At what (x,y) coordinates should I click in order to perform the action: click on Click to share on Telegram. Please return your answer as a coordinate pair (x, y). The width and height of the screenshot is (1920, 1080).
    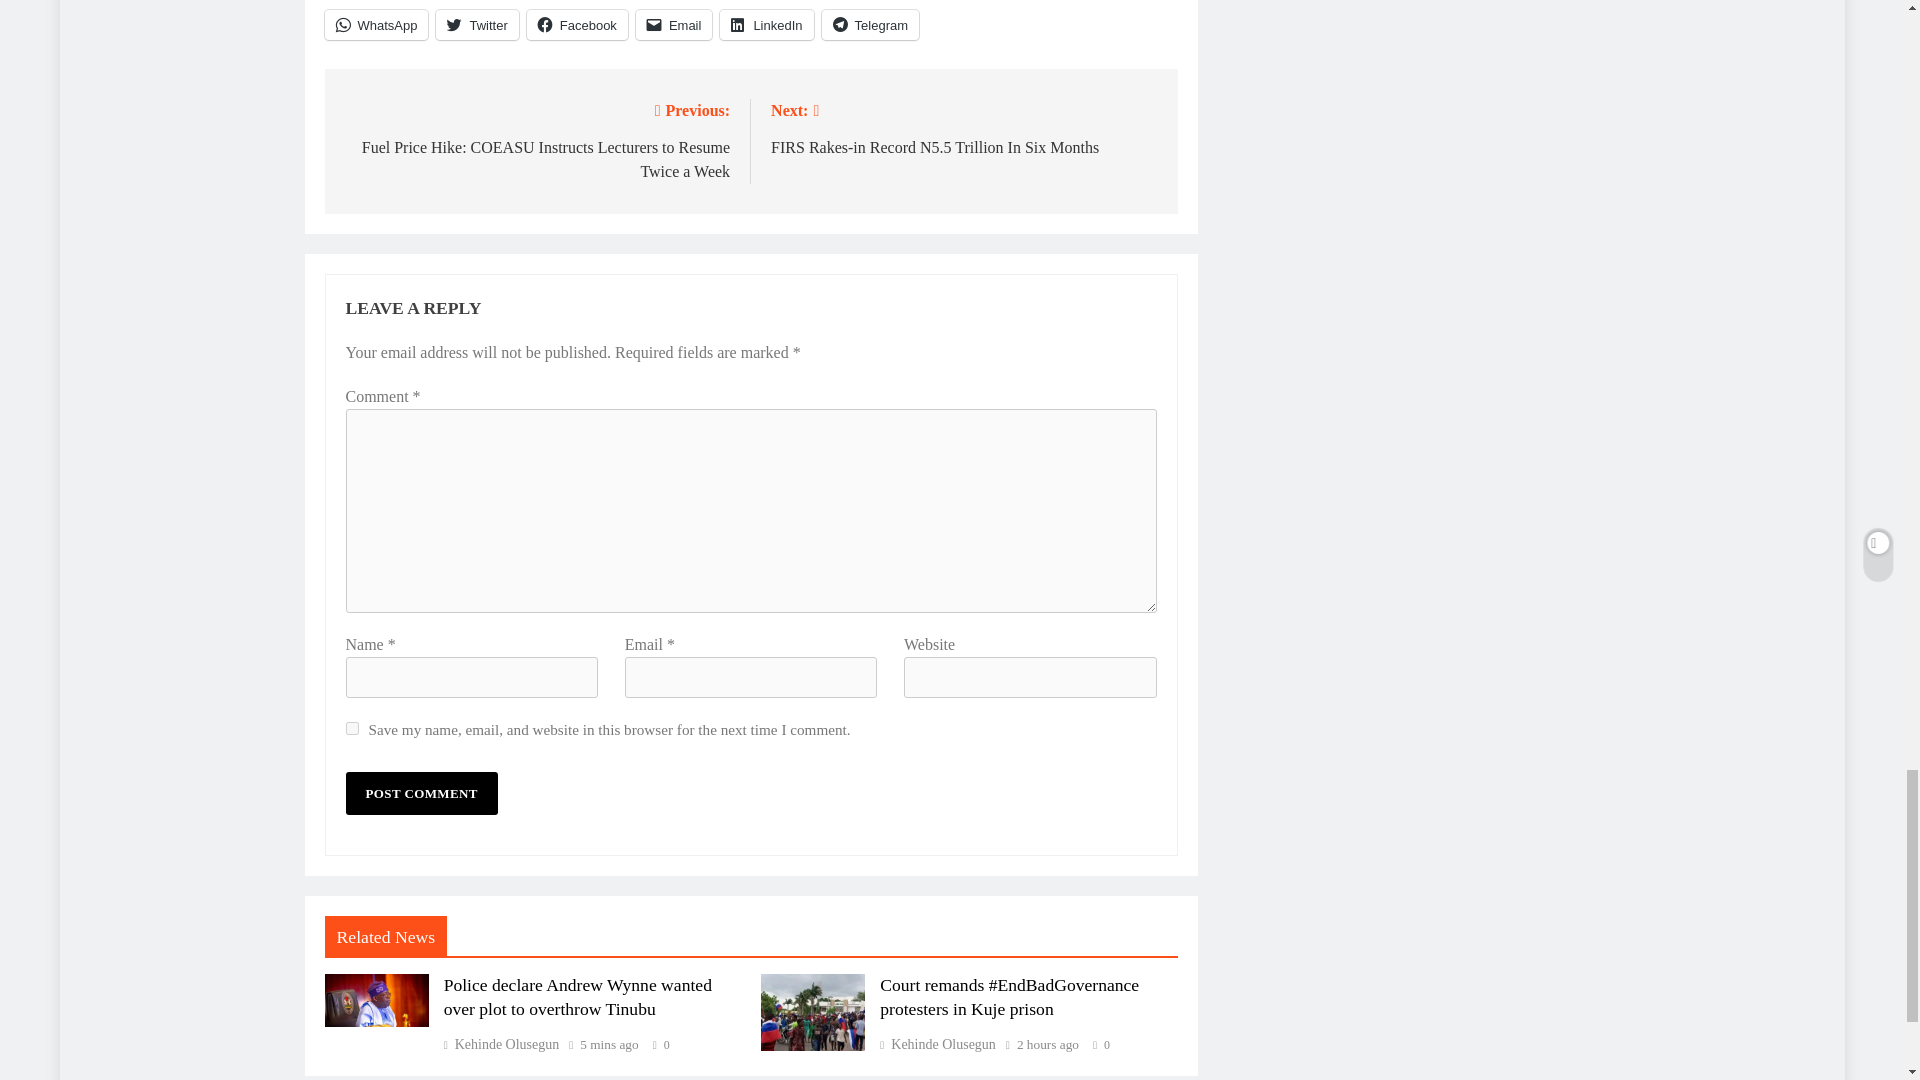
    Looking at the image, I should click on (870, 24).